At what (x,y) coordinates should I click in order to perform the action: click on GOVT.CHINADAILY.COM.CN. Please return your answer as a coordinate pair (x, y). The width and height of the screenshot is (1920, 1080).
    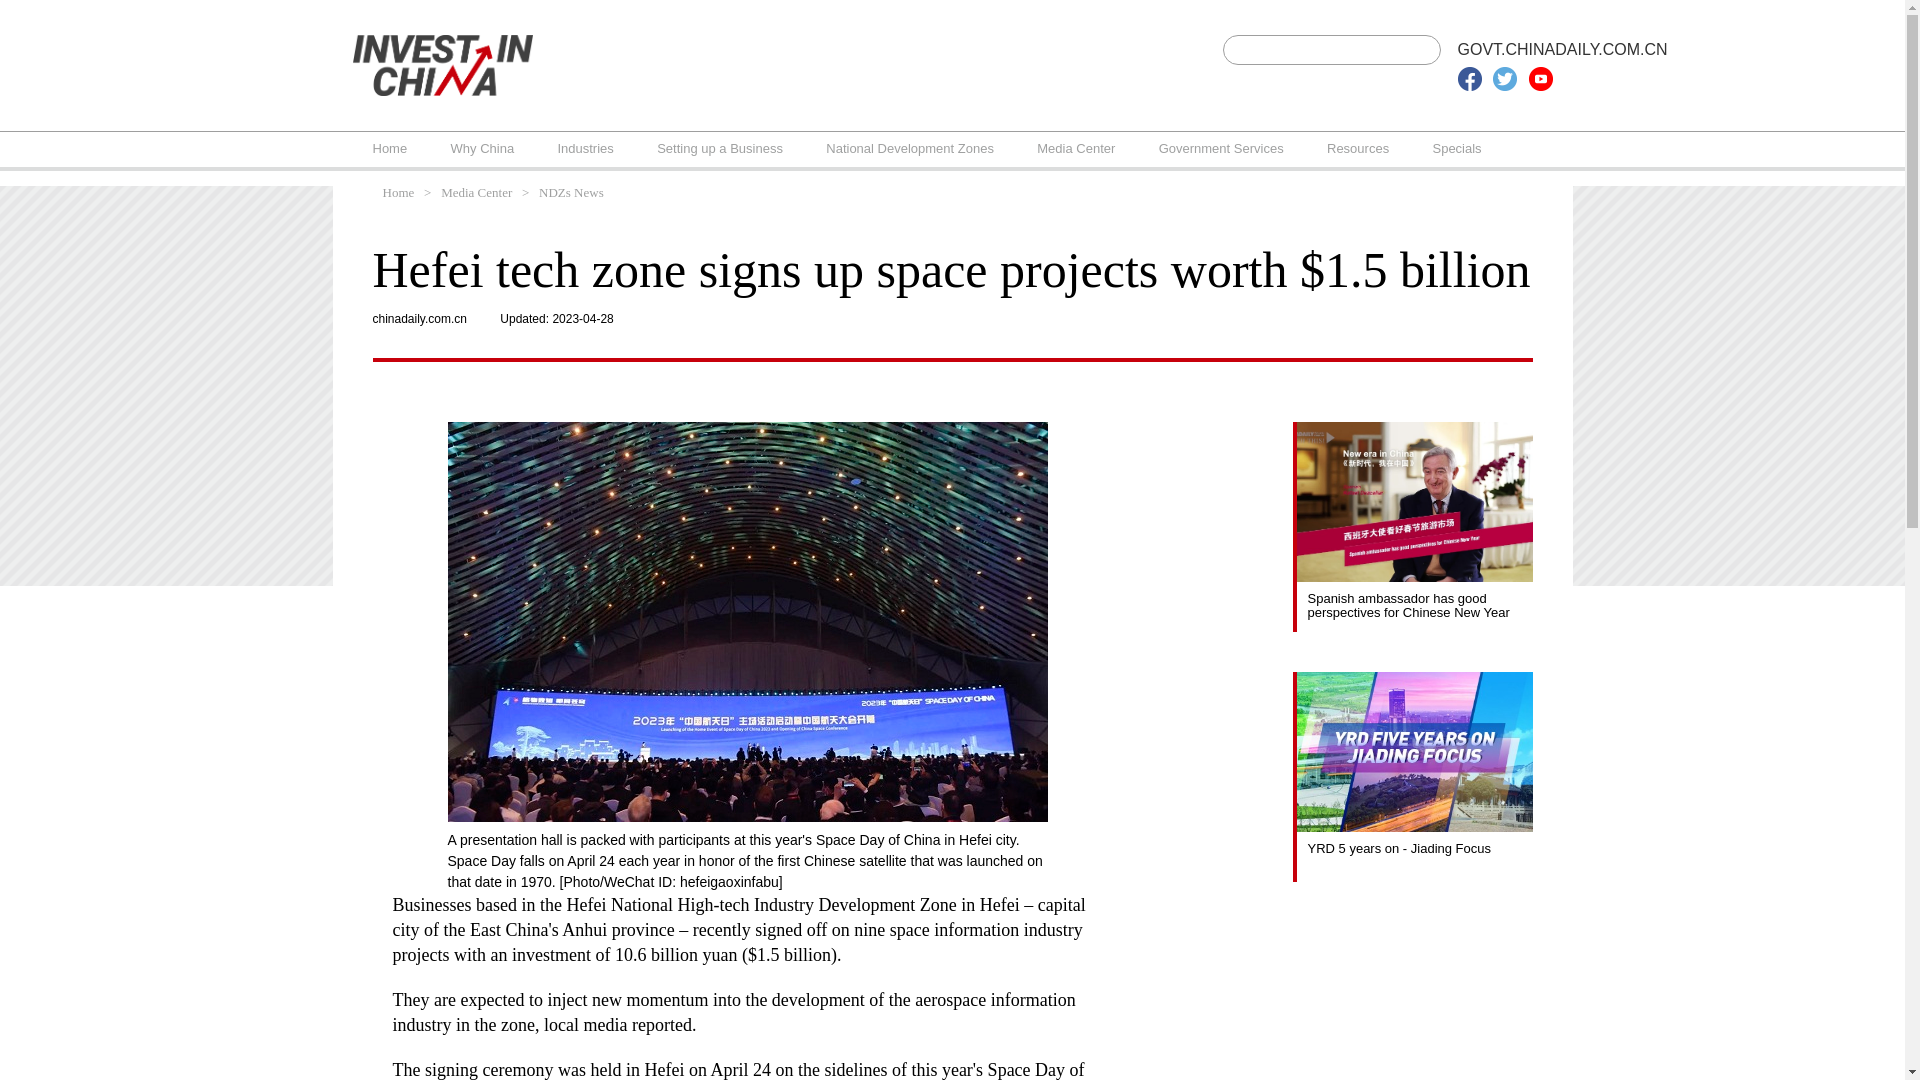
    Looking at the image, I should click on (1562, 50).